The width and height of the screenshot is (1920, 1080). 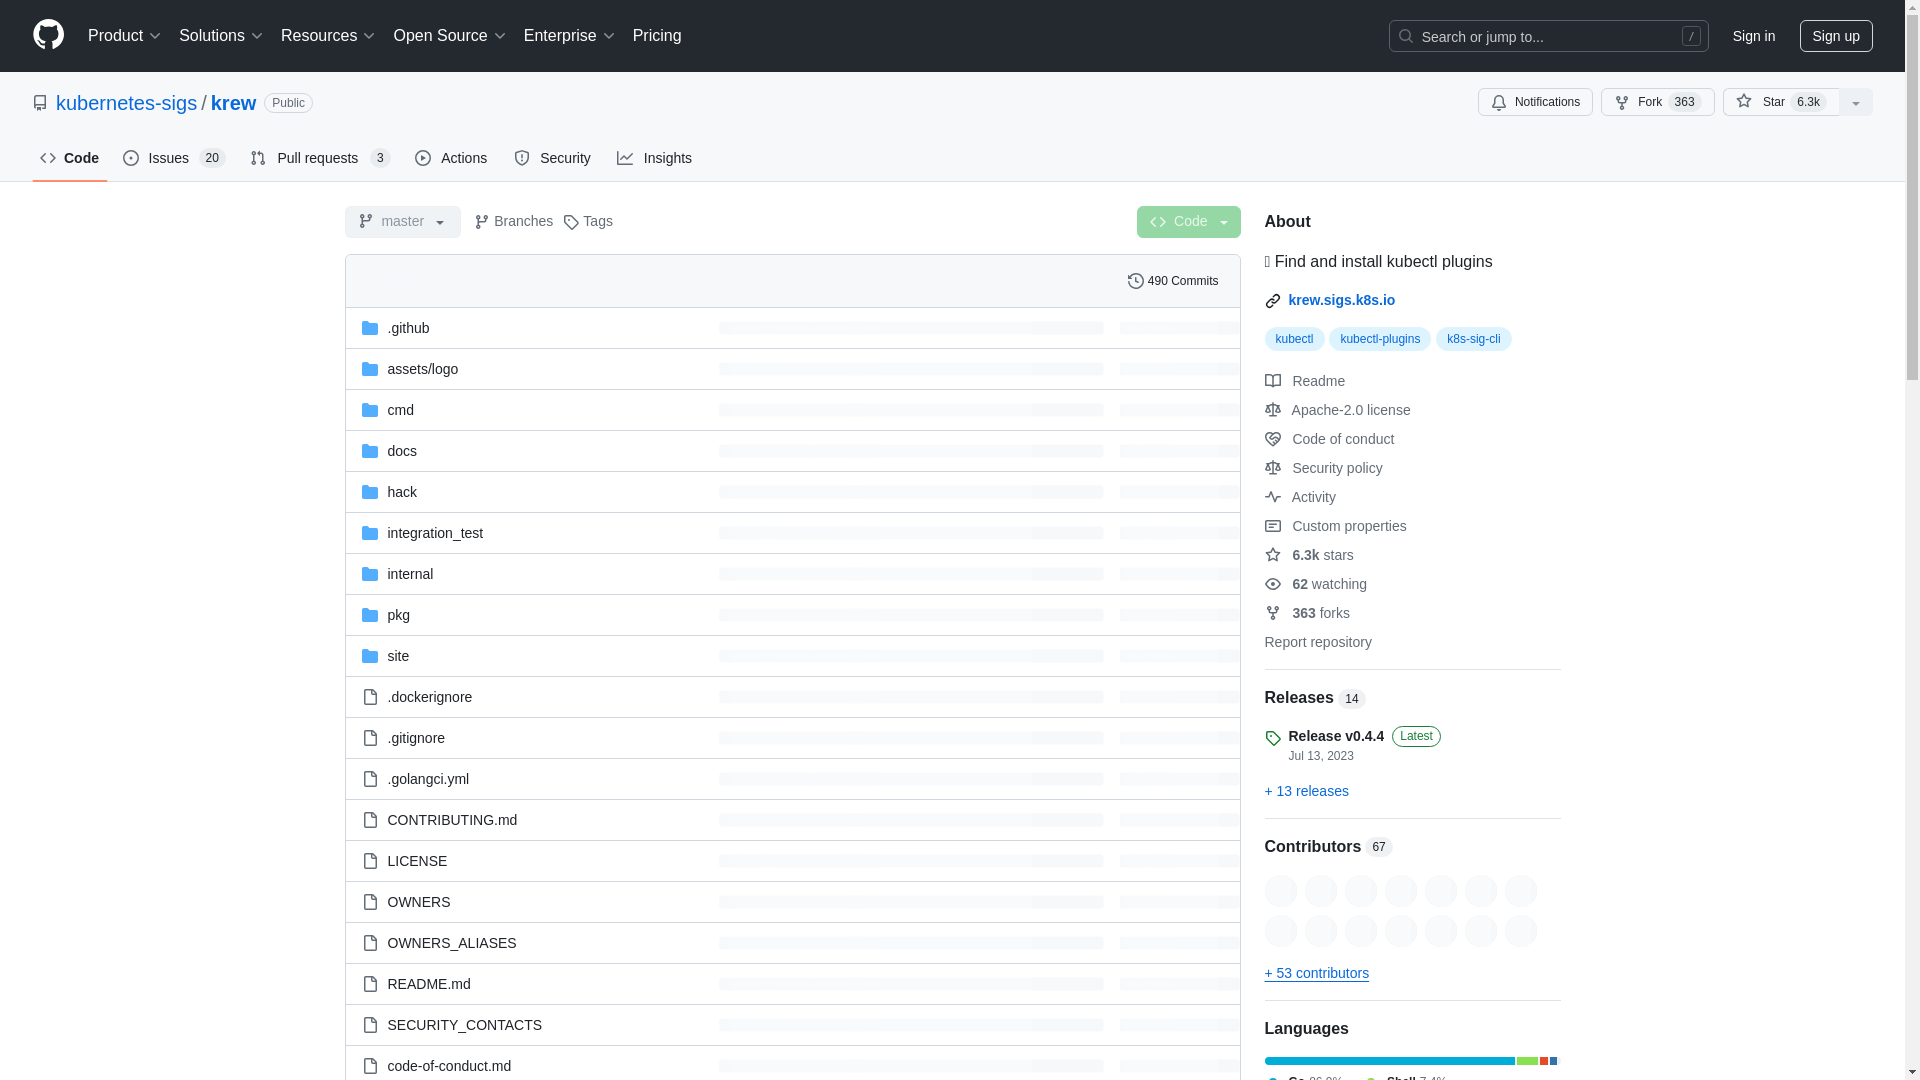 What do you see at coordinates (212, 158) in the screenshot?
I see `20` at bounding box center [212, 158].